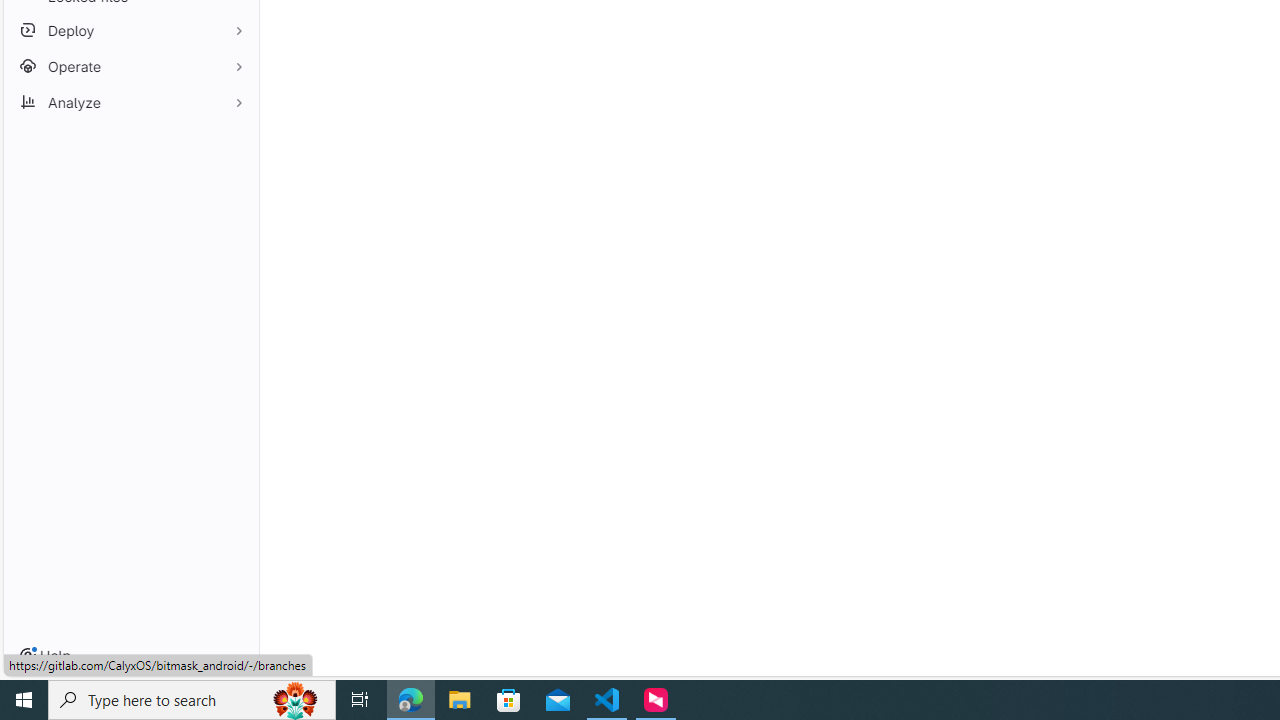 The image size is (1280, 720). Describe the element at coordinates (130, 30) in the screenshot. I see `Deploy` at that location.